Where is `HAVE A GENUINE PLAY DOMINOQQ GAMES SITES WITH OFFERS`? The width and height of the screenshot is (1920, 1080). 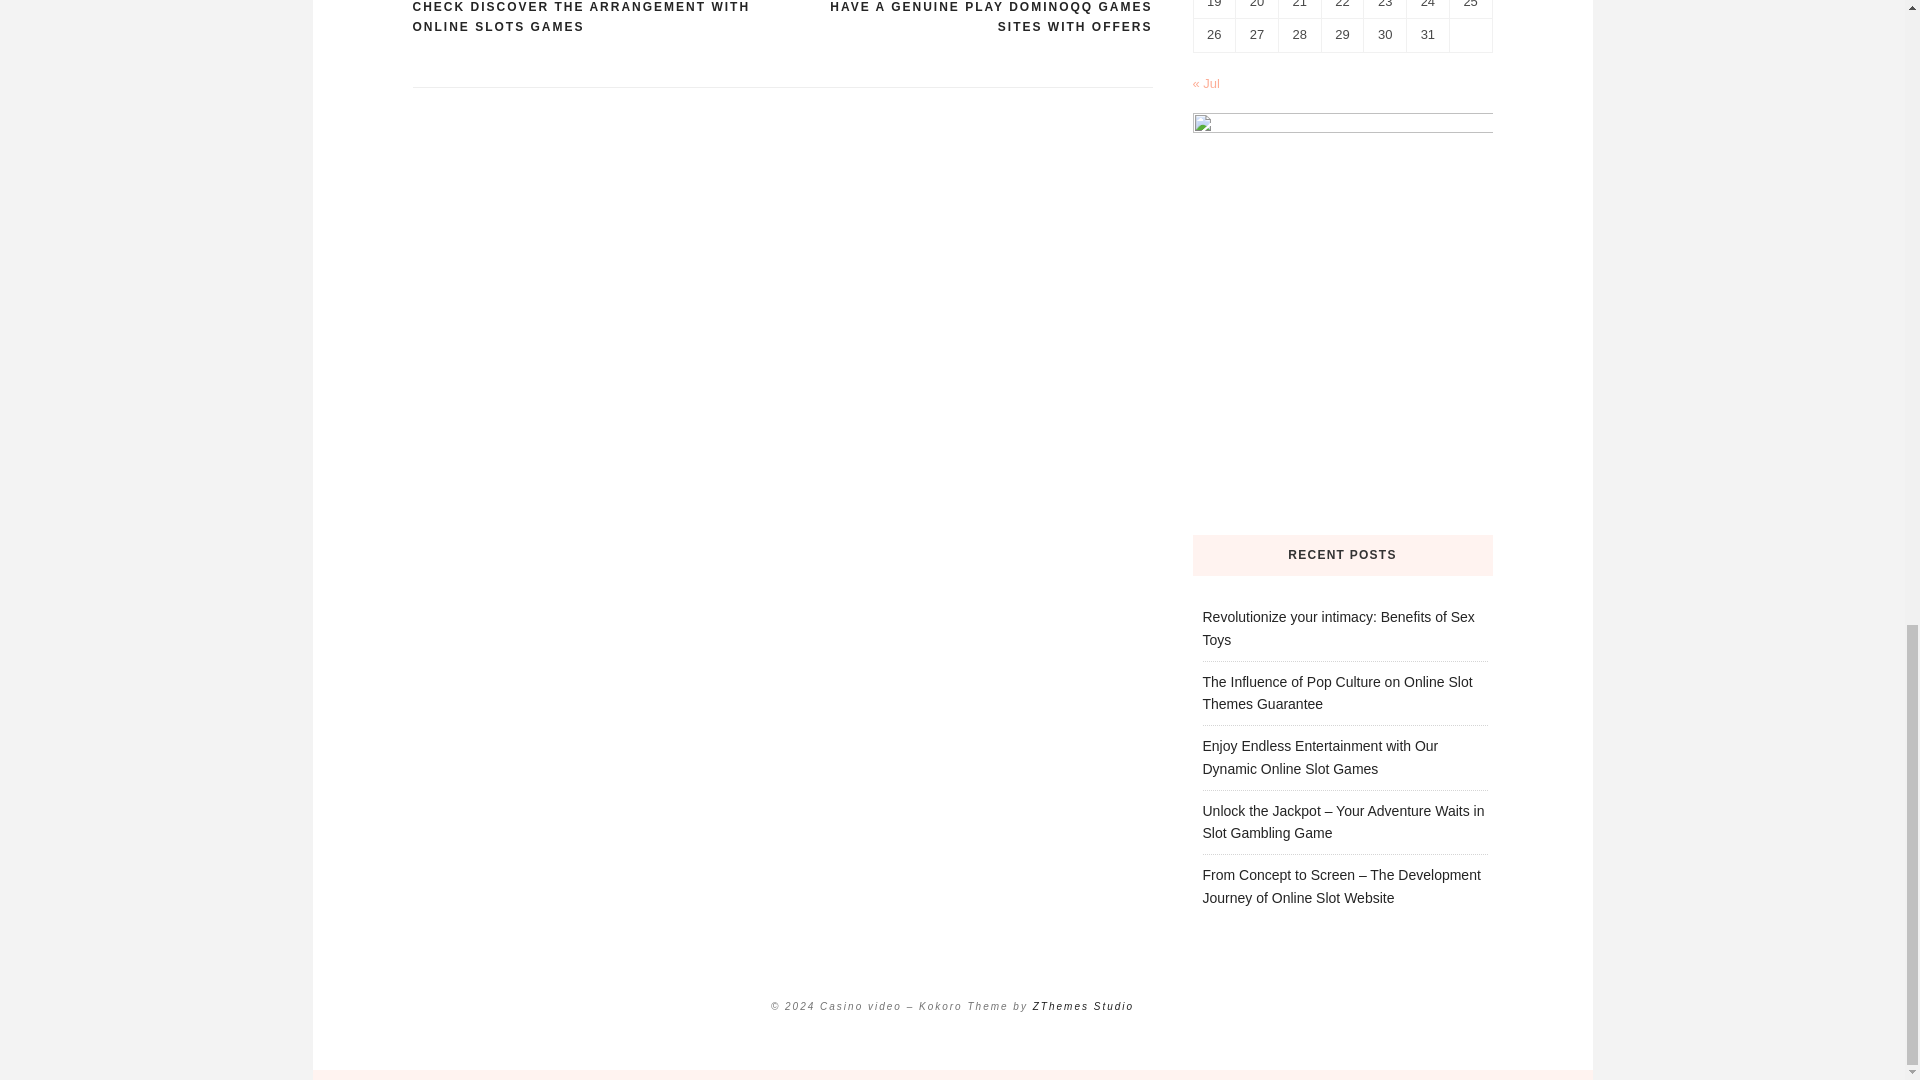
HAVE A GENUINE PLAY DOMINOQQ GAMES SITES WITH OFFERS is located at coordinates (966, 18).